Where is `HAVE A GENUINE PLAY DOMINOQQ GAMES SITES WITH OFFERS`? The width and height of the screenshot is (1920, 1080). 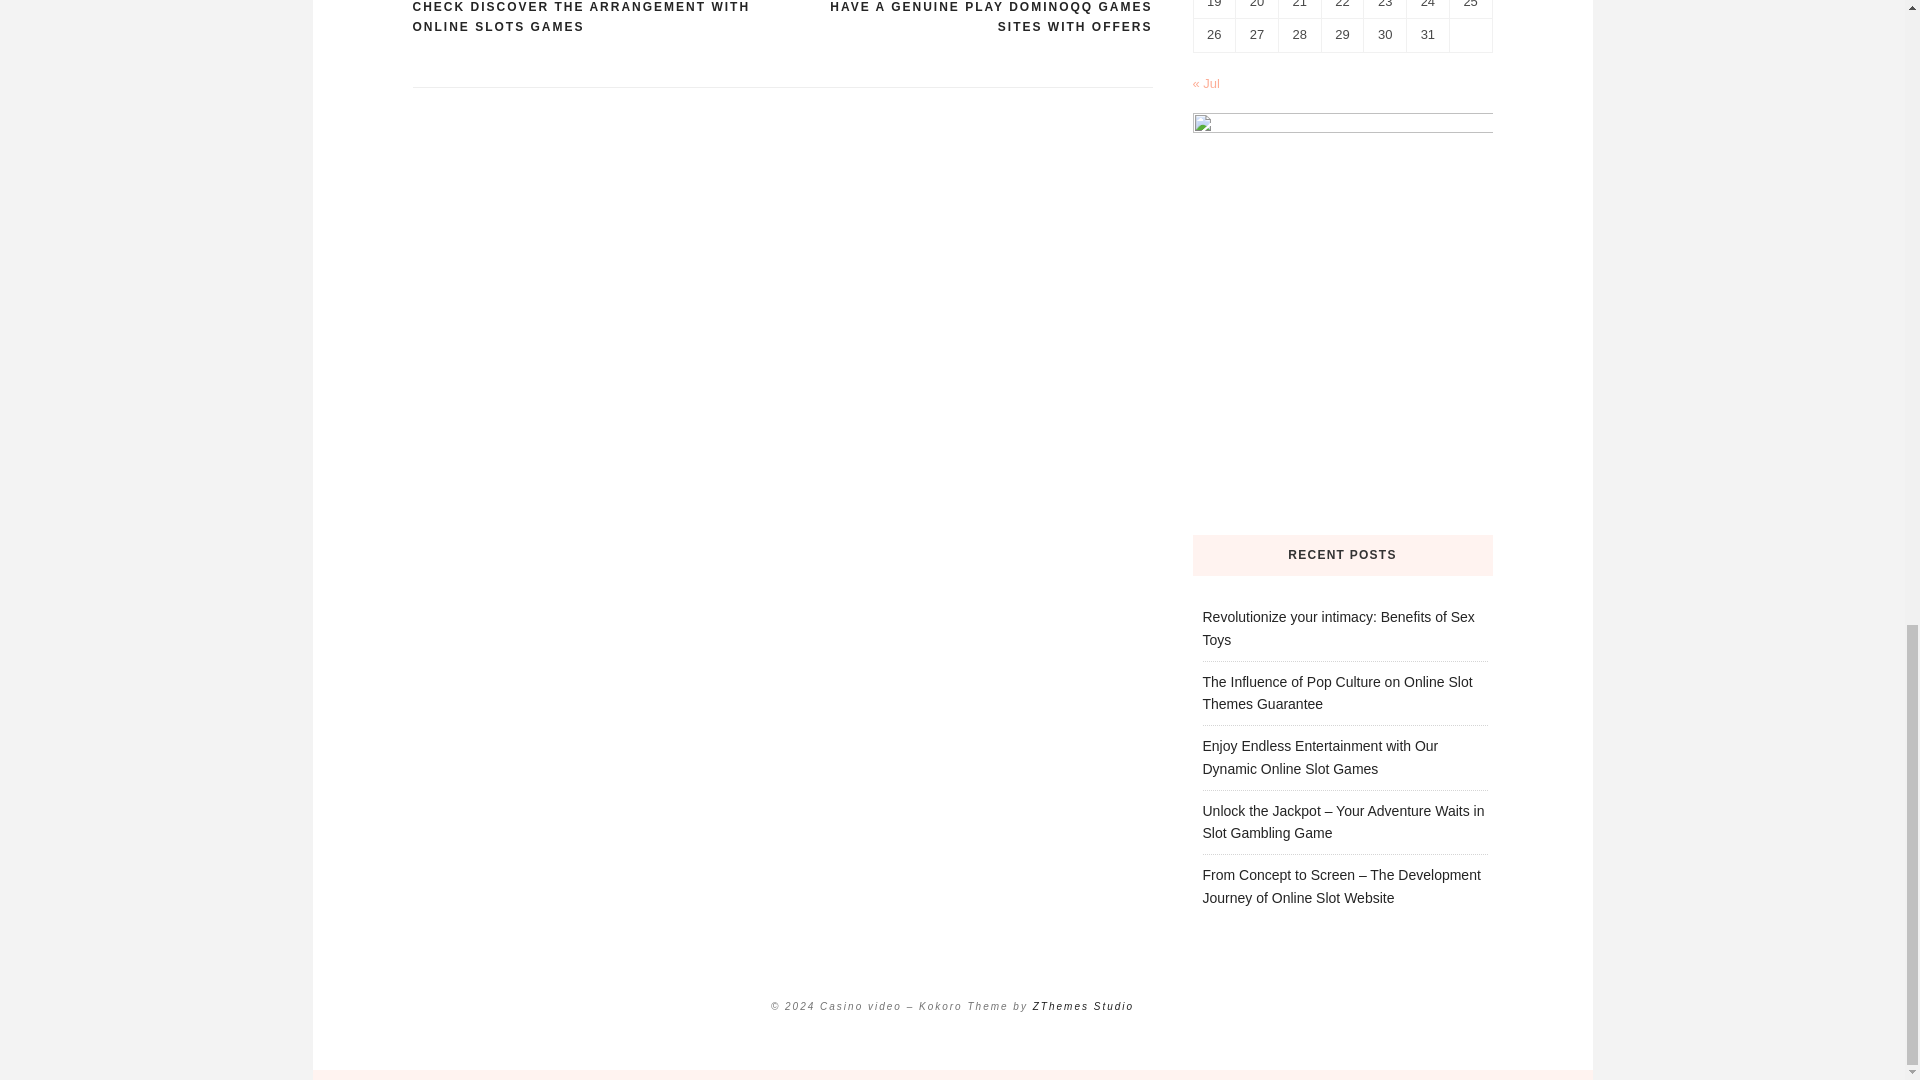
HAVE A GENUINE PLAY DOMINOQQ GAMES SITES WITH OFFERS is located at coordinates (966, 18).